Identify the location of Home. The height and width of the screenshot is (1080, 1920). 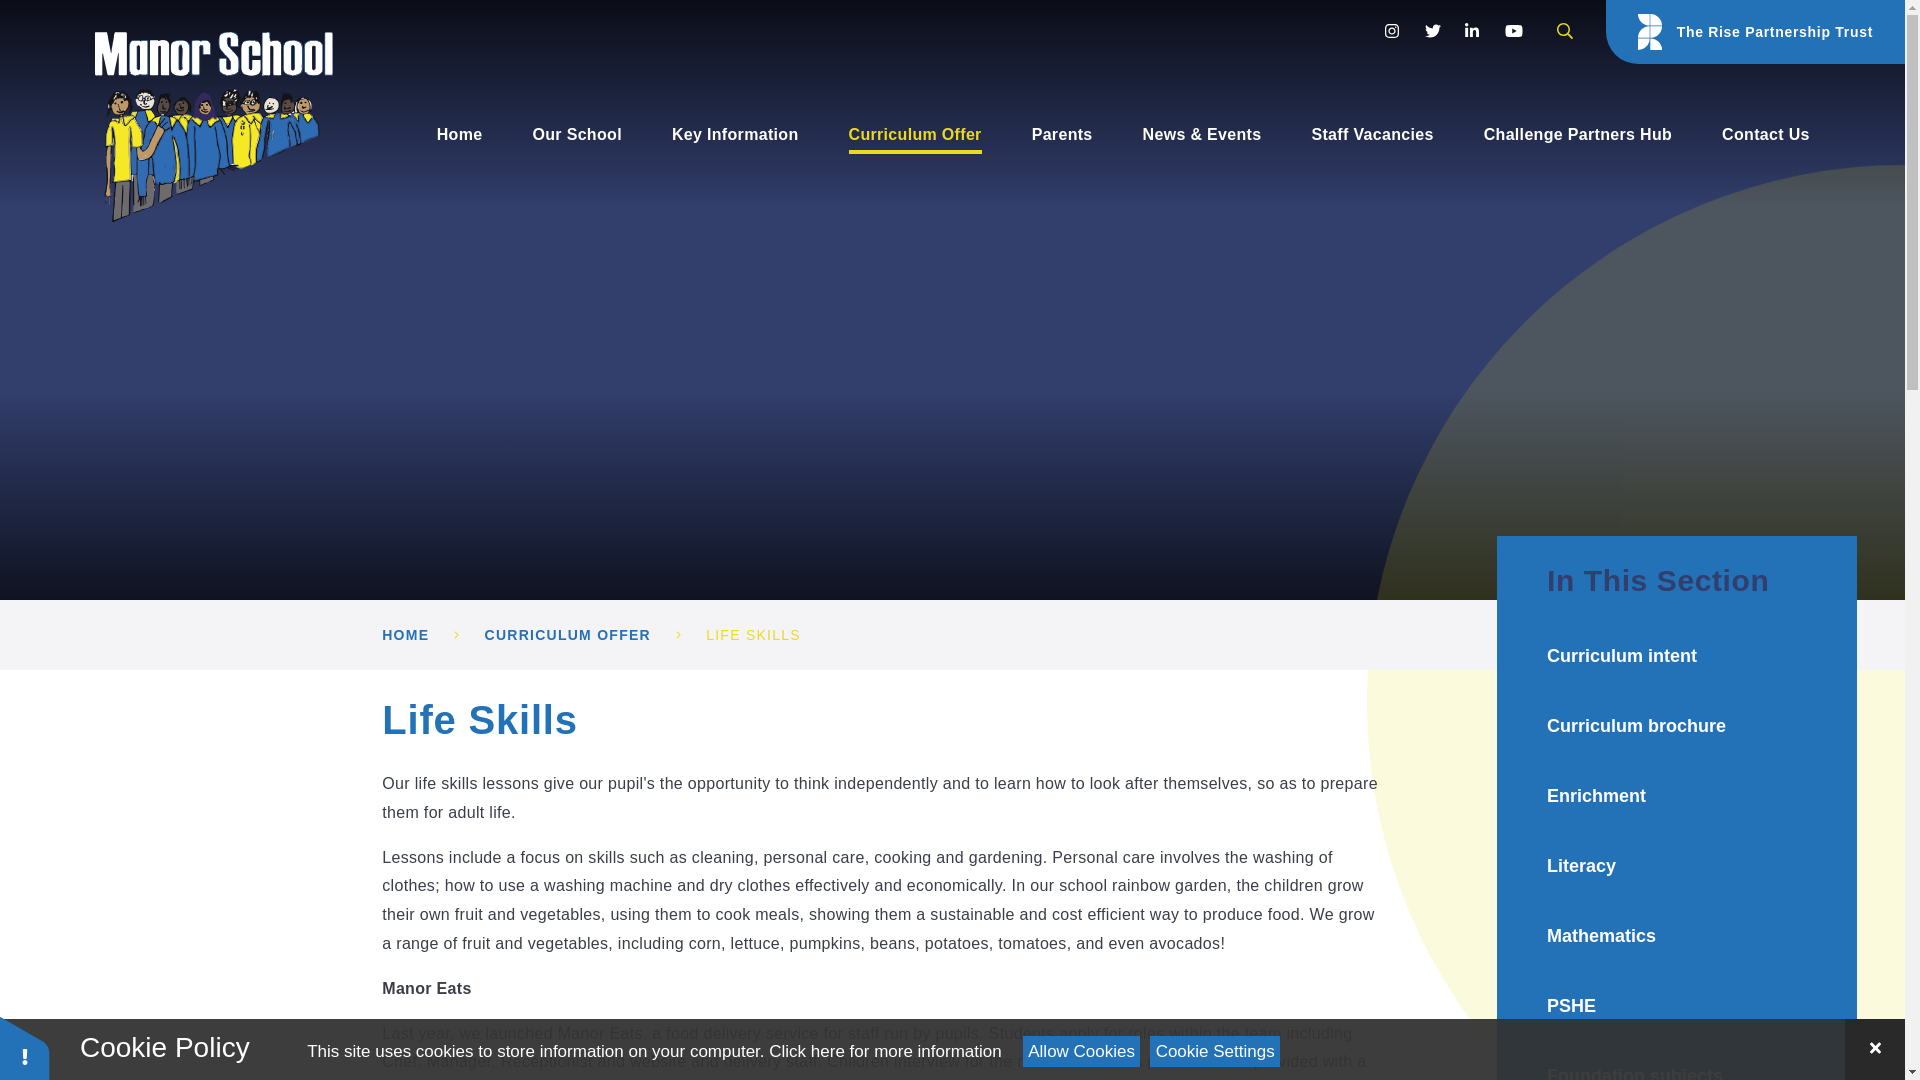
(460, 134).